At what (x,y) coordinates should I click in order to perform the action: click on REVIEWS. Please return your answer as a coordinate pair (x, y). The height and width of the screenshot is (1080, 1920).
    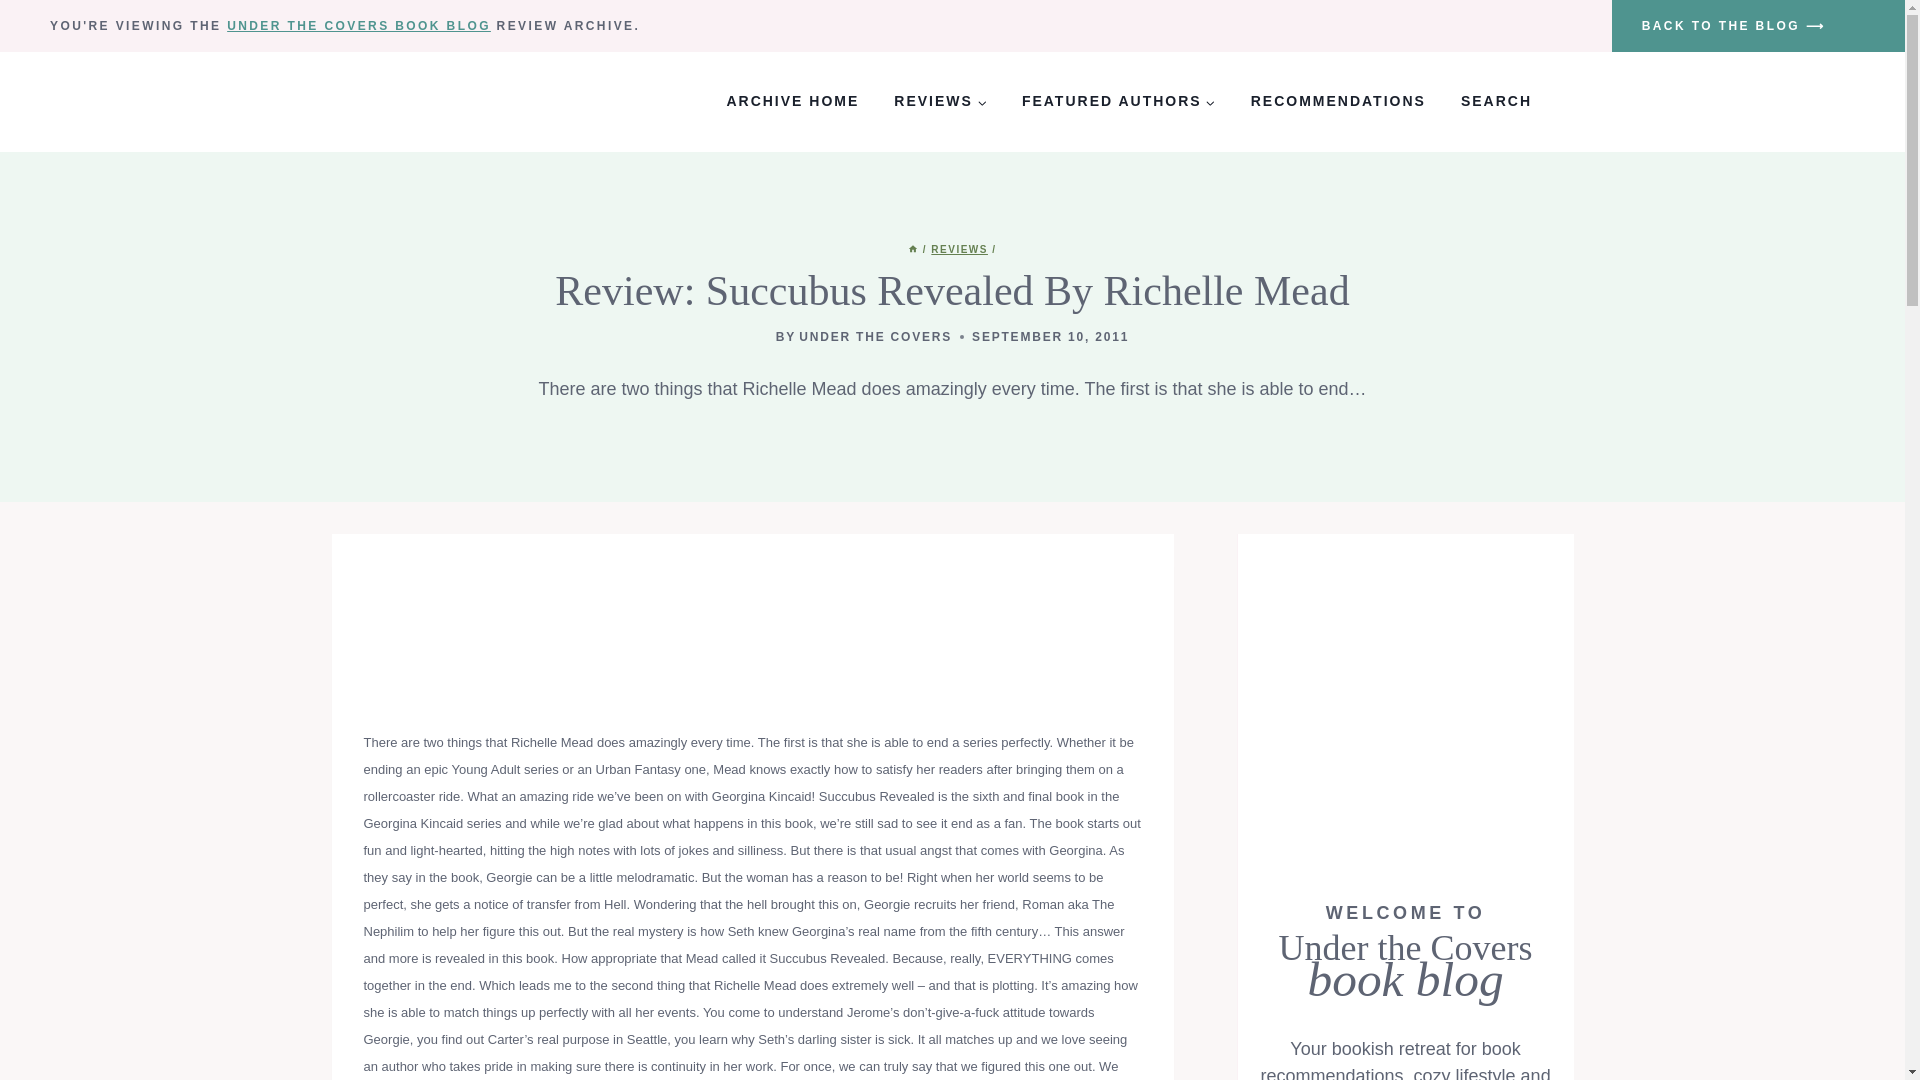
    Looking at the image, I should click on (960, 249).